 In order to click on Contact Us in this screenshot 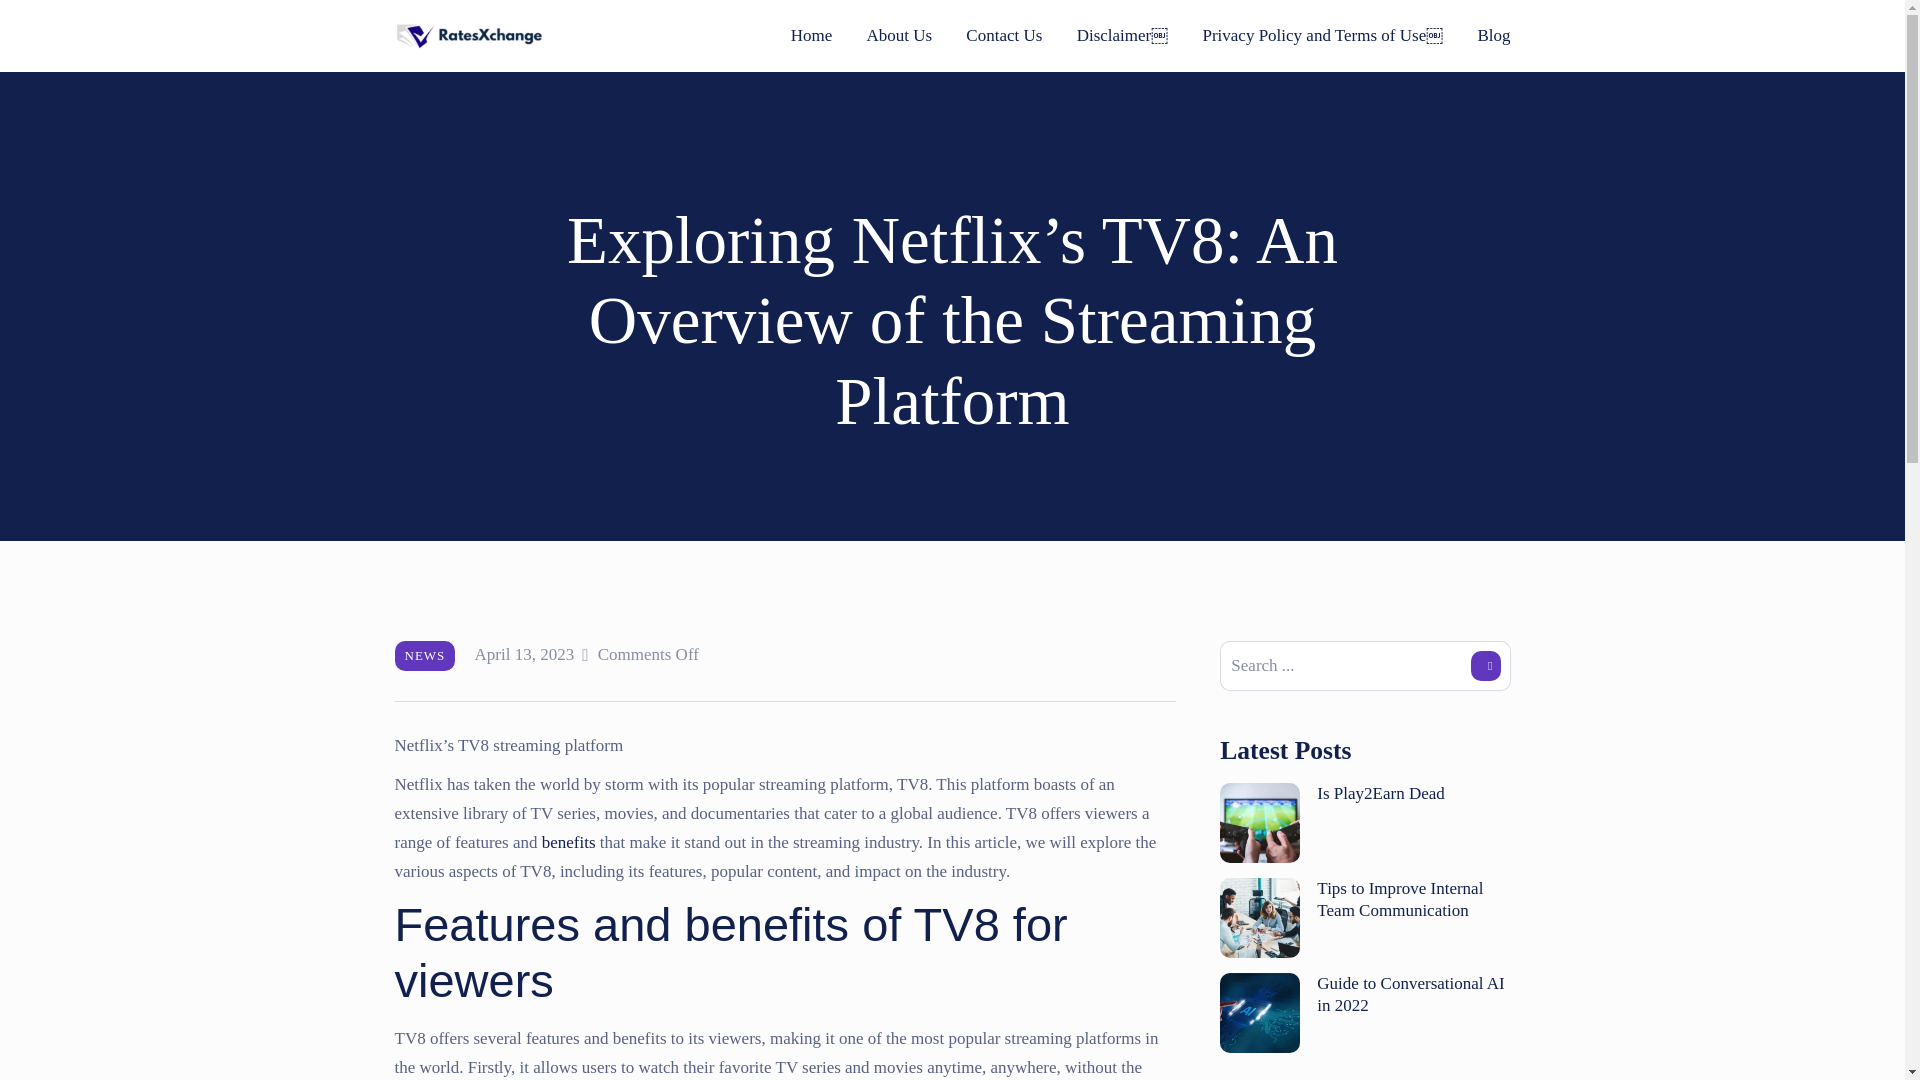, I will do `click(1004, 35)`.